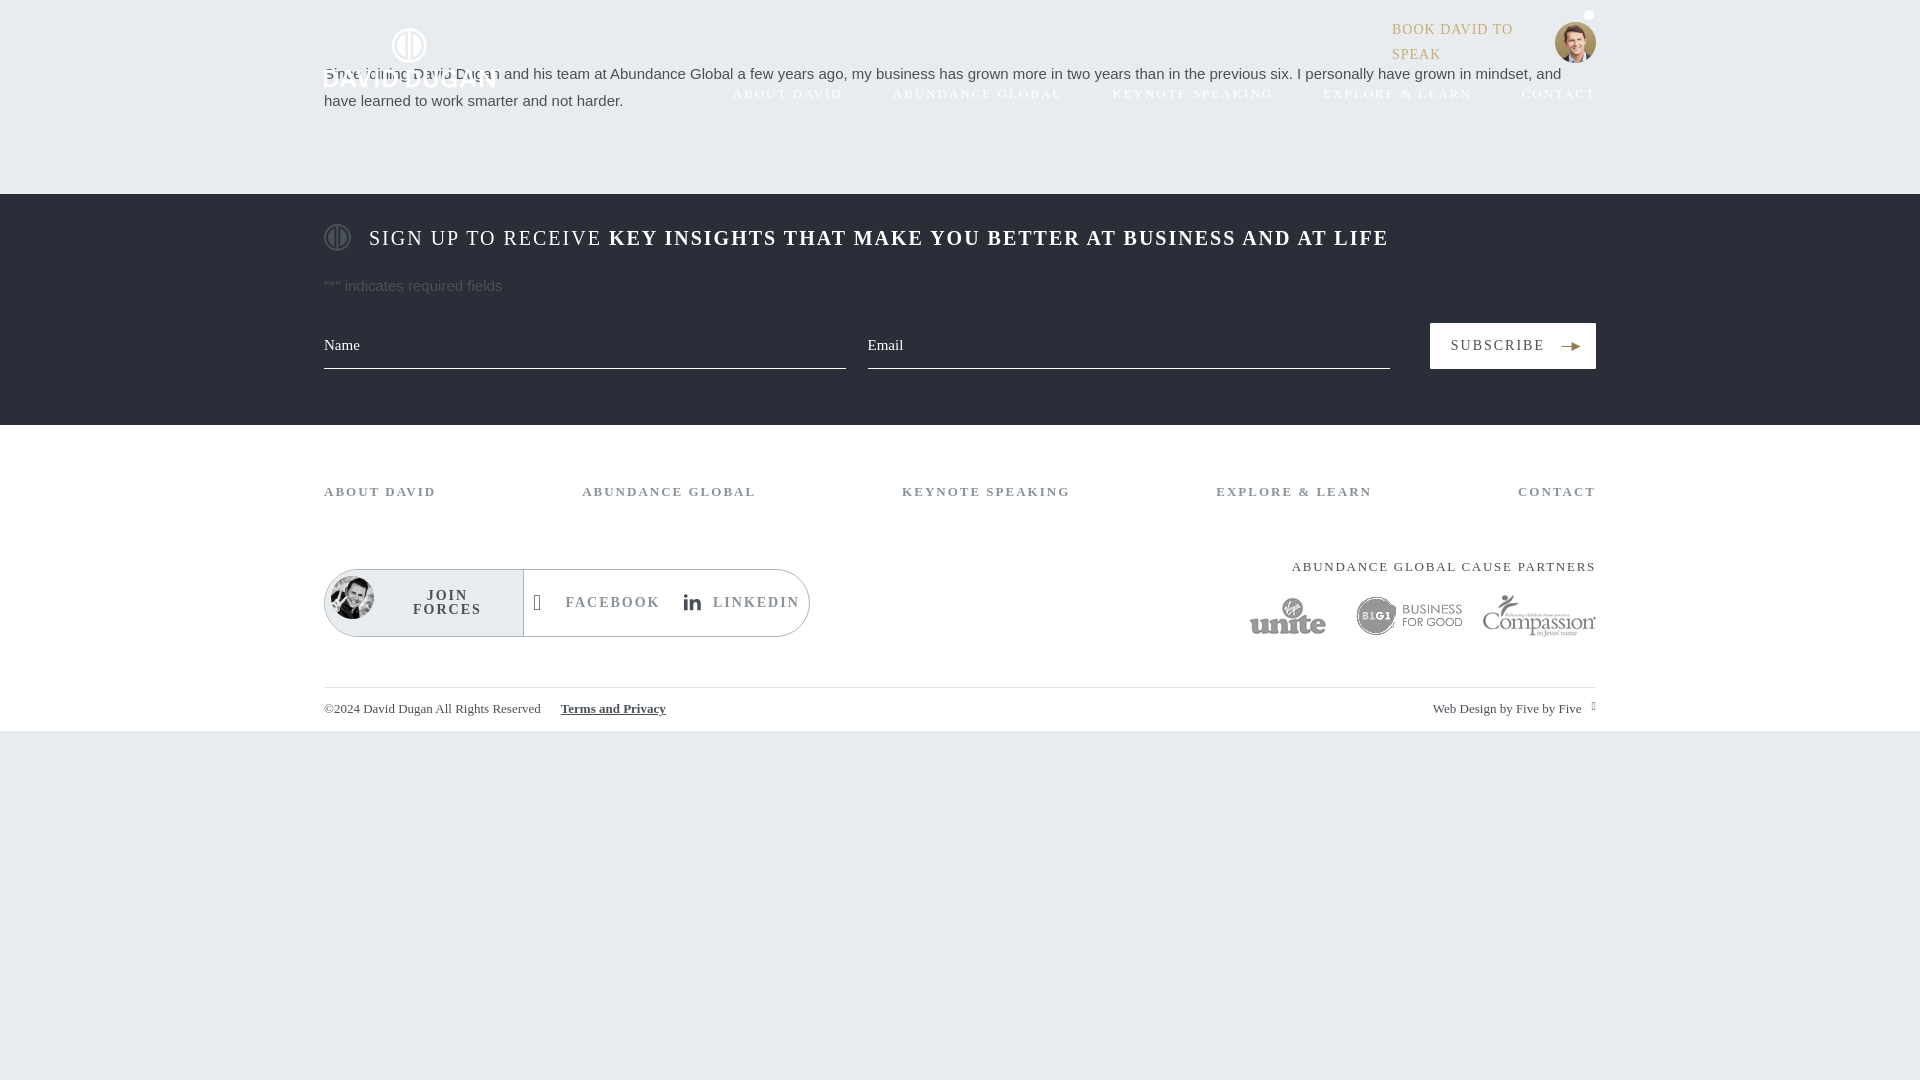  I want to click on ABOUT DAVID, so click(380, 485).